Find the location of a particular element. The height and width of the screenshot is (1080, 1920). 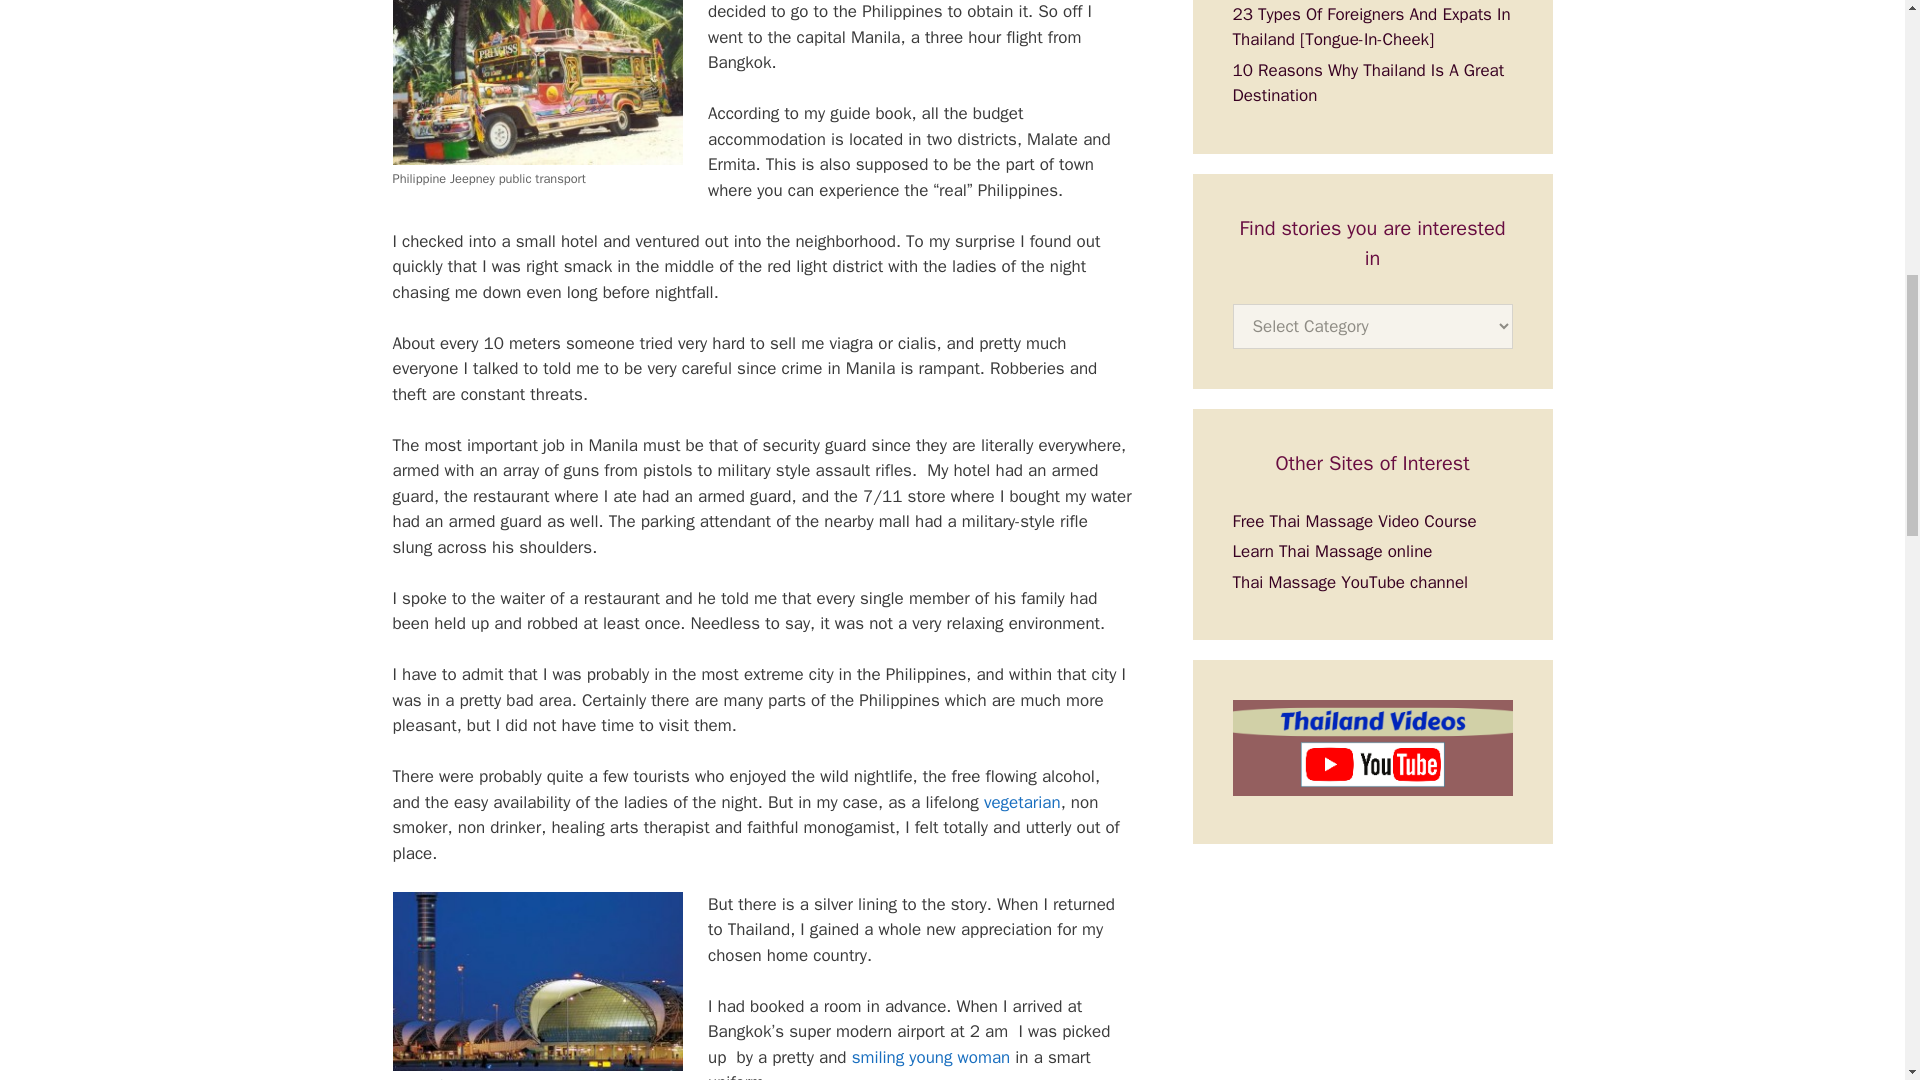

vegetarian is located at coordinates (1022, 802).